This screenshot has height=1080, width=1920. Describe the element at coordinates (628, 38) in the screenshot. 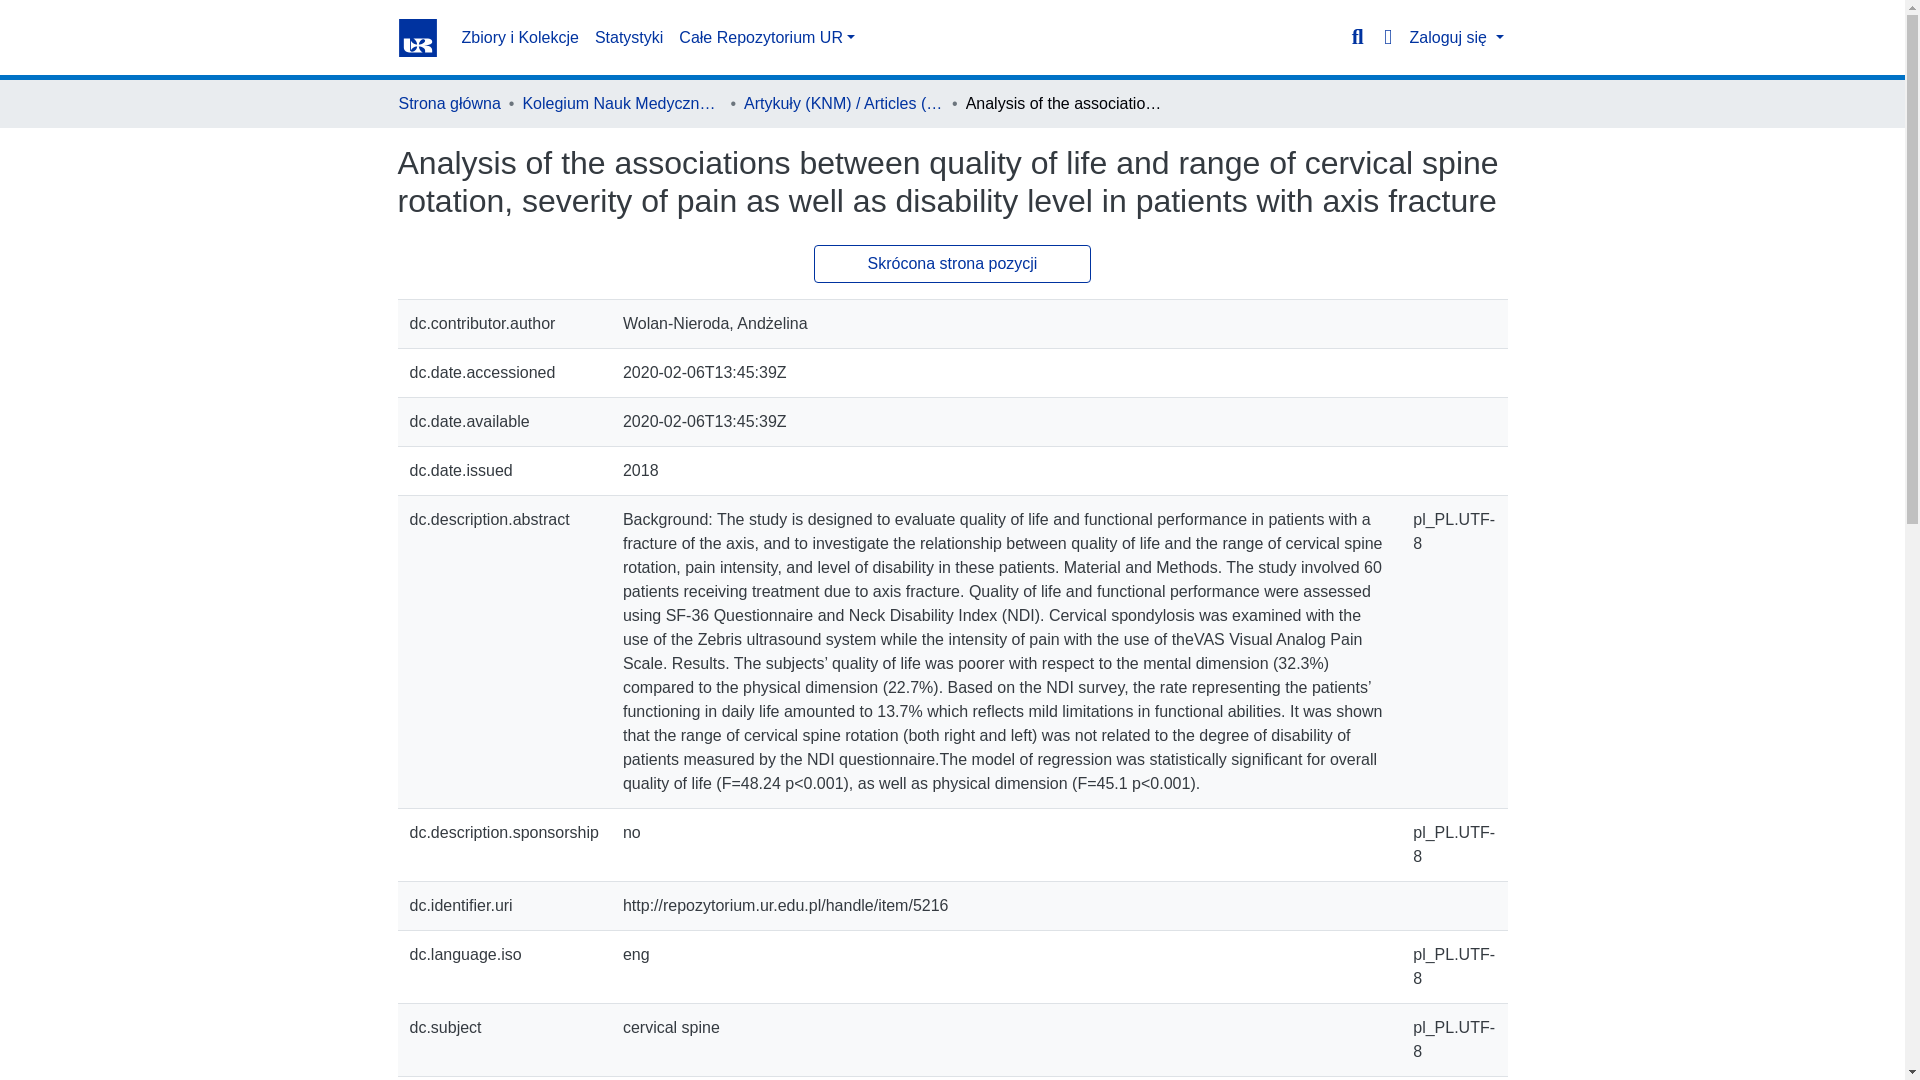

I see `Statystyki` at that location.